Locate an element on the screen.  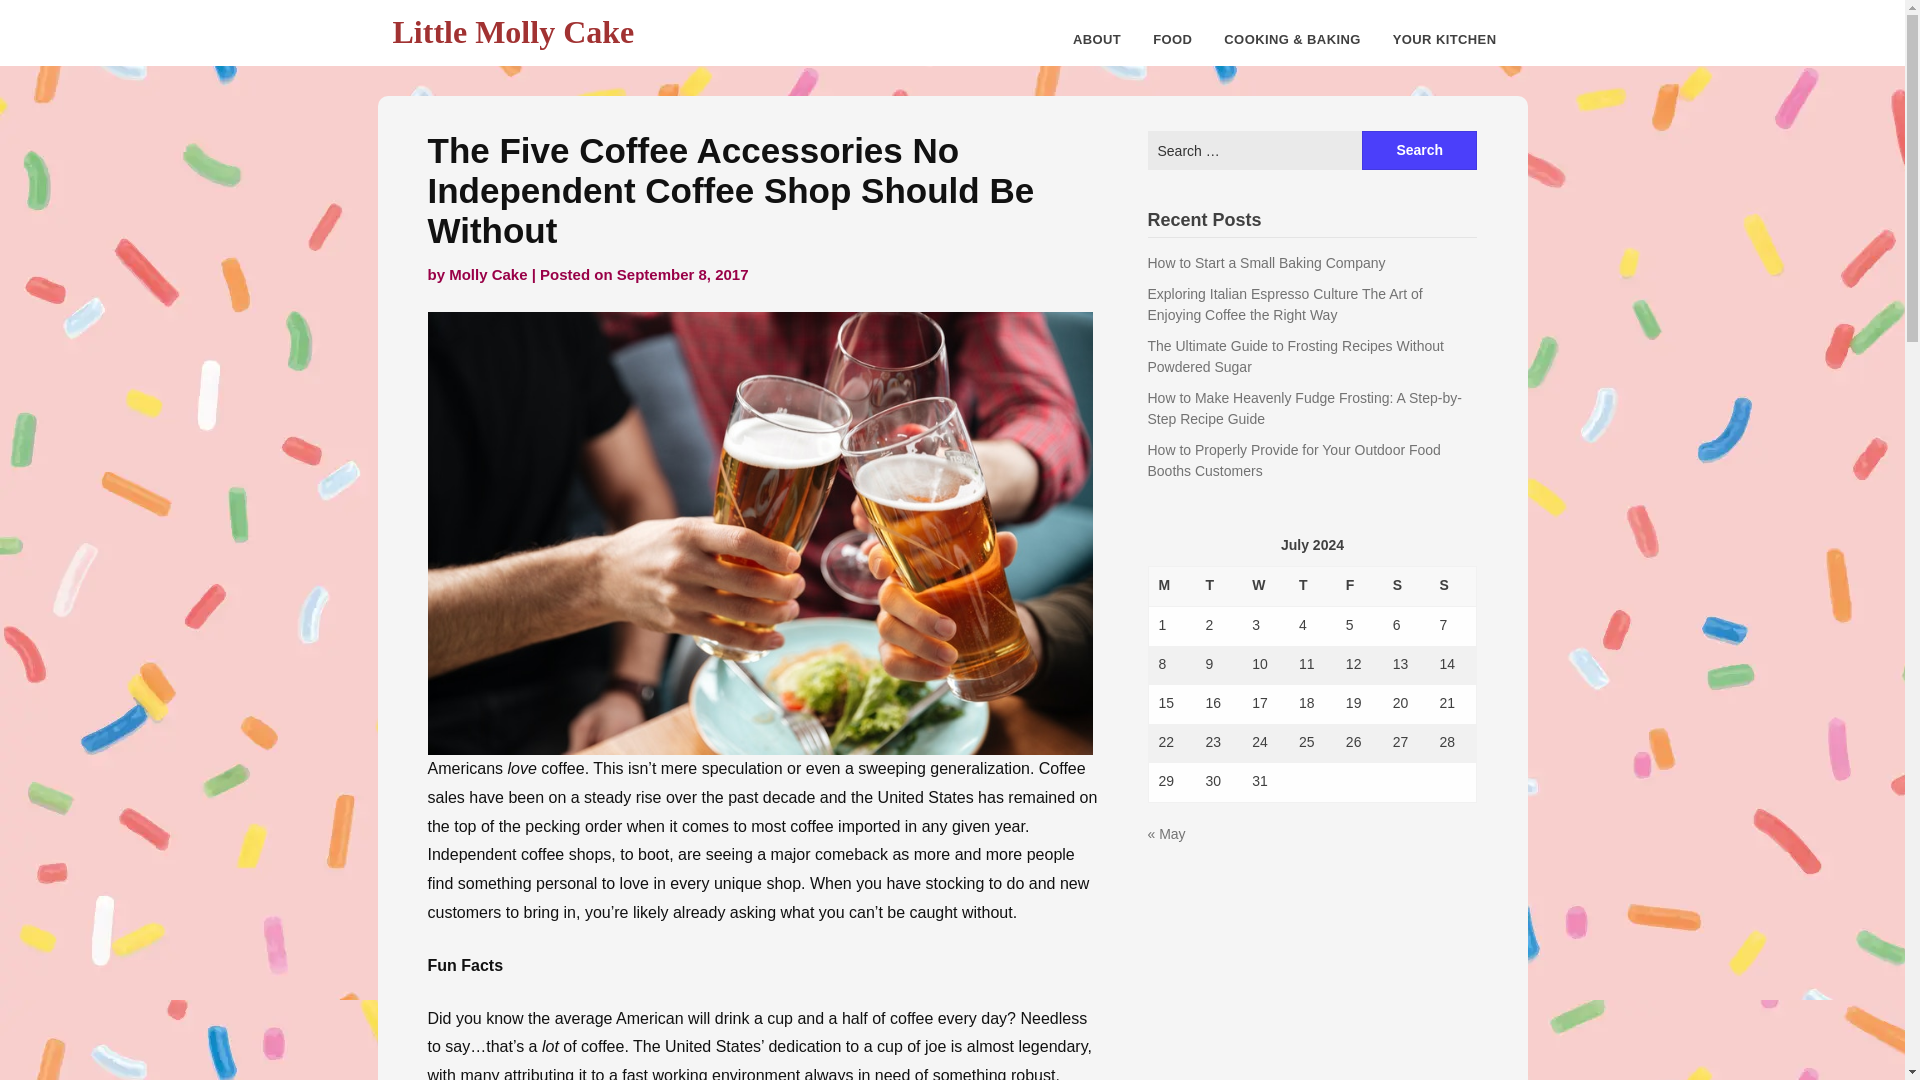
YOUR KITCHEN is located at coordinates (1444, 40).